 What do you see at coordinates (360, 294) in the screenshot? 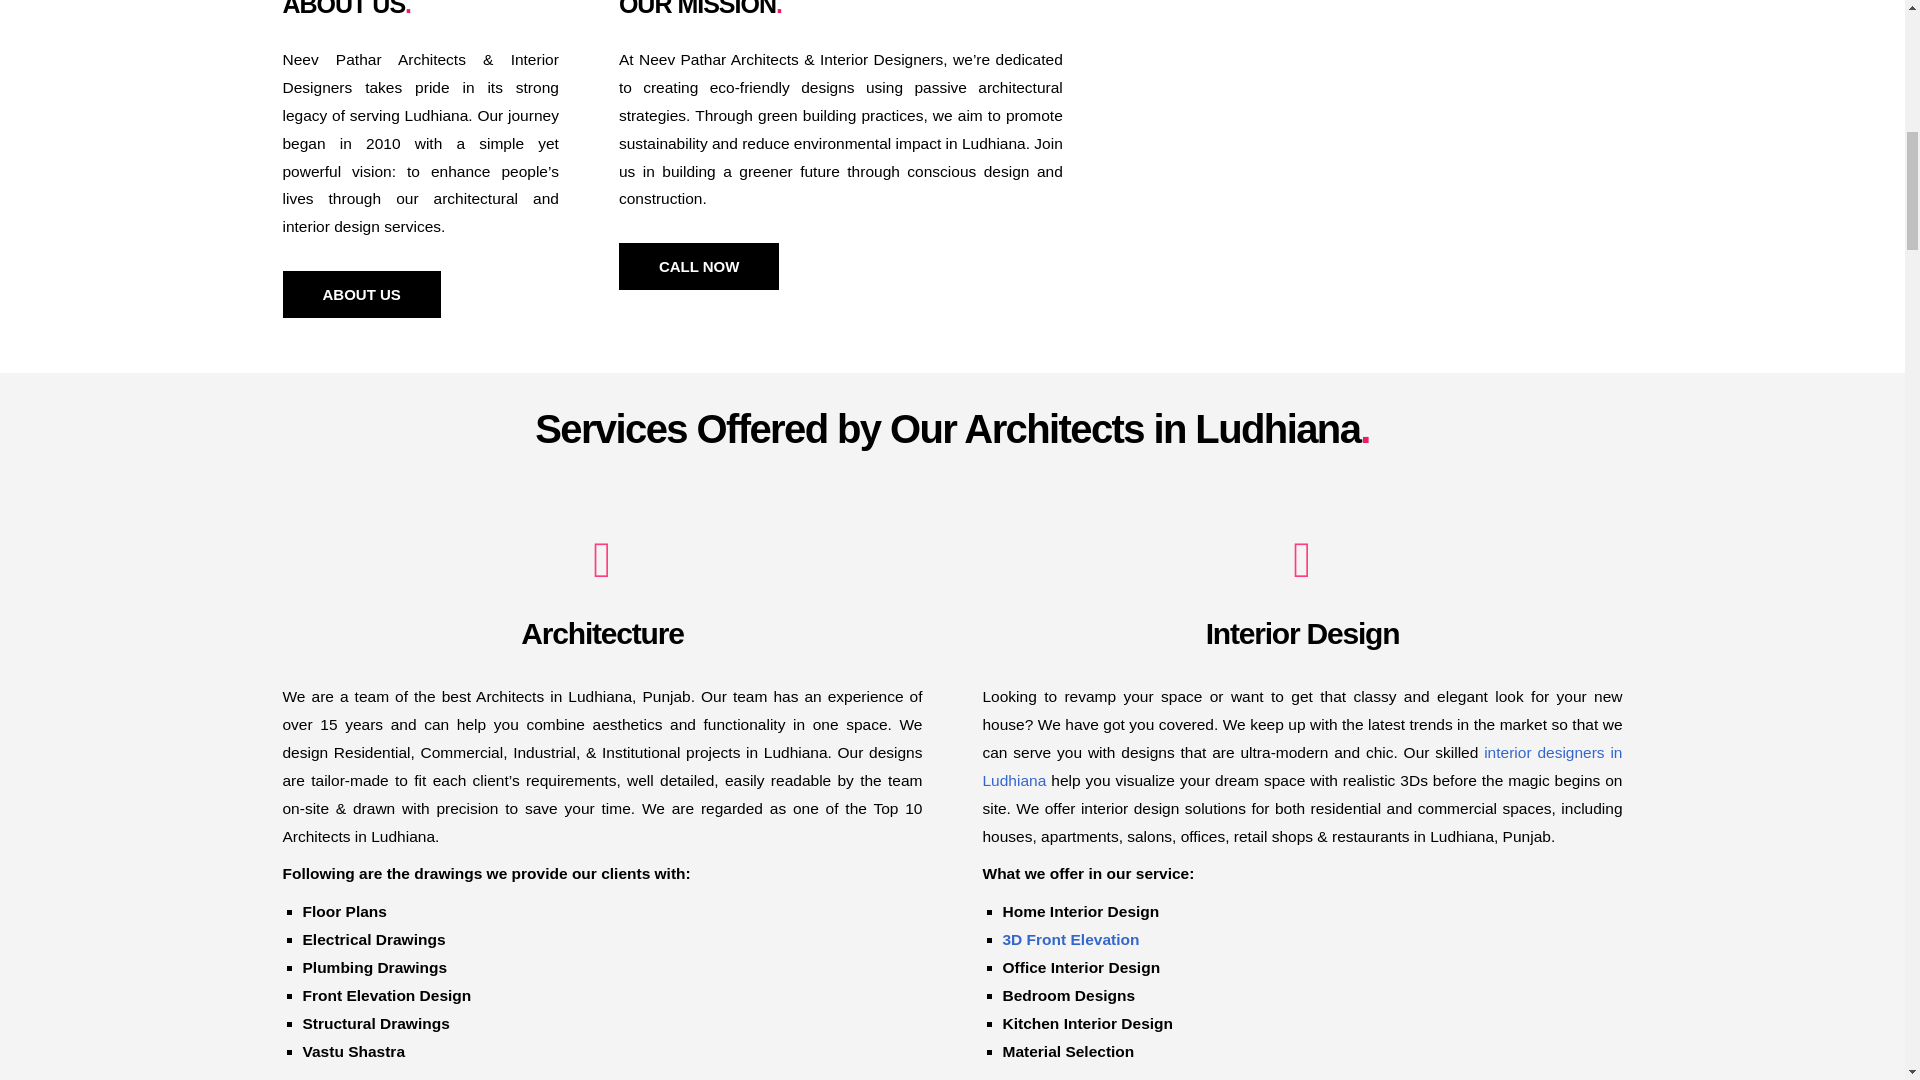
I see `ABOUT US` at bounding box center [360, 294].